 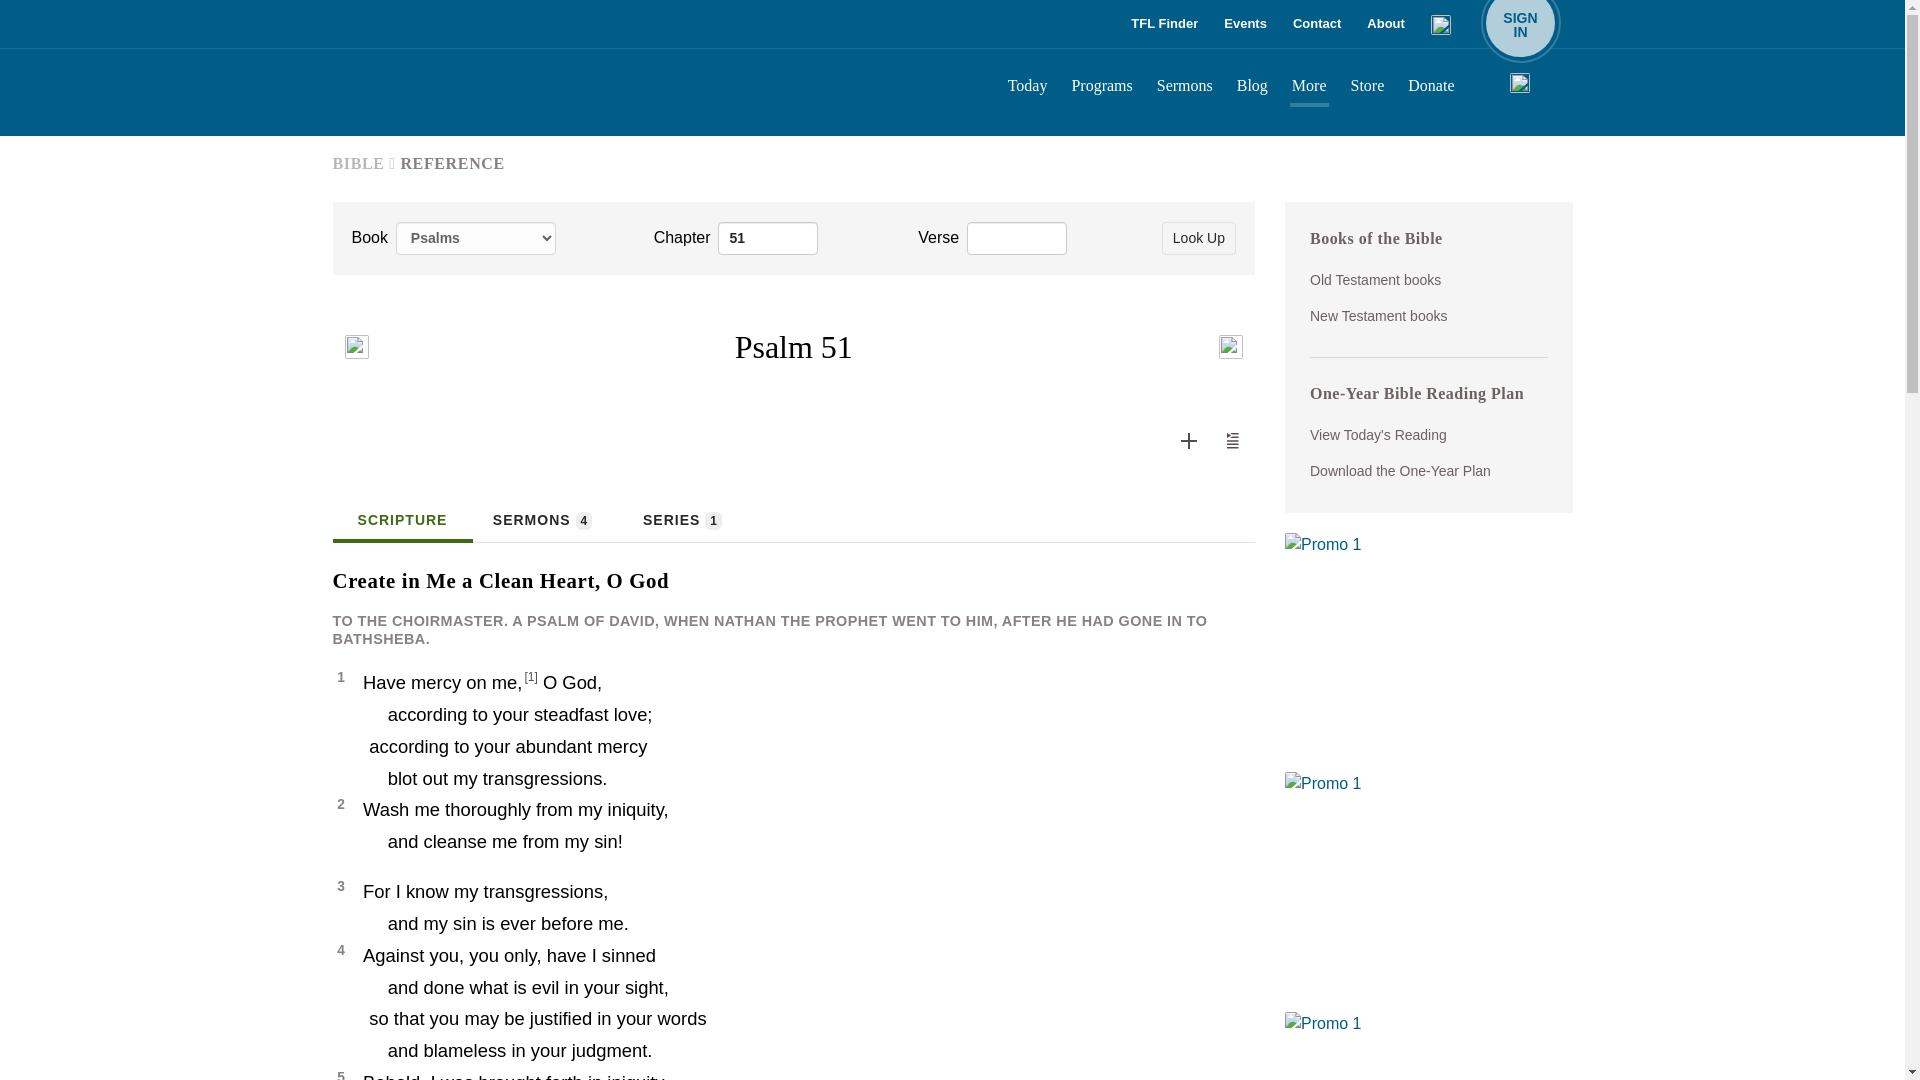 What do you see at coordinates (1102, 88) in the screenshot?
I see `Programs` at bounding box center [1102, 88].